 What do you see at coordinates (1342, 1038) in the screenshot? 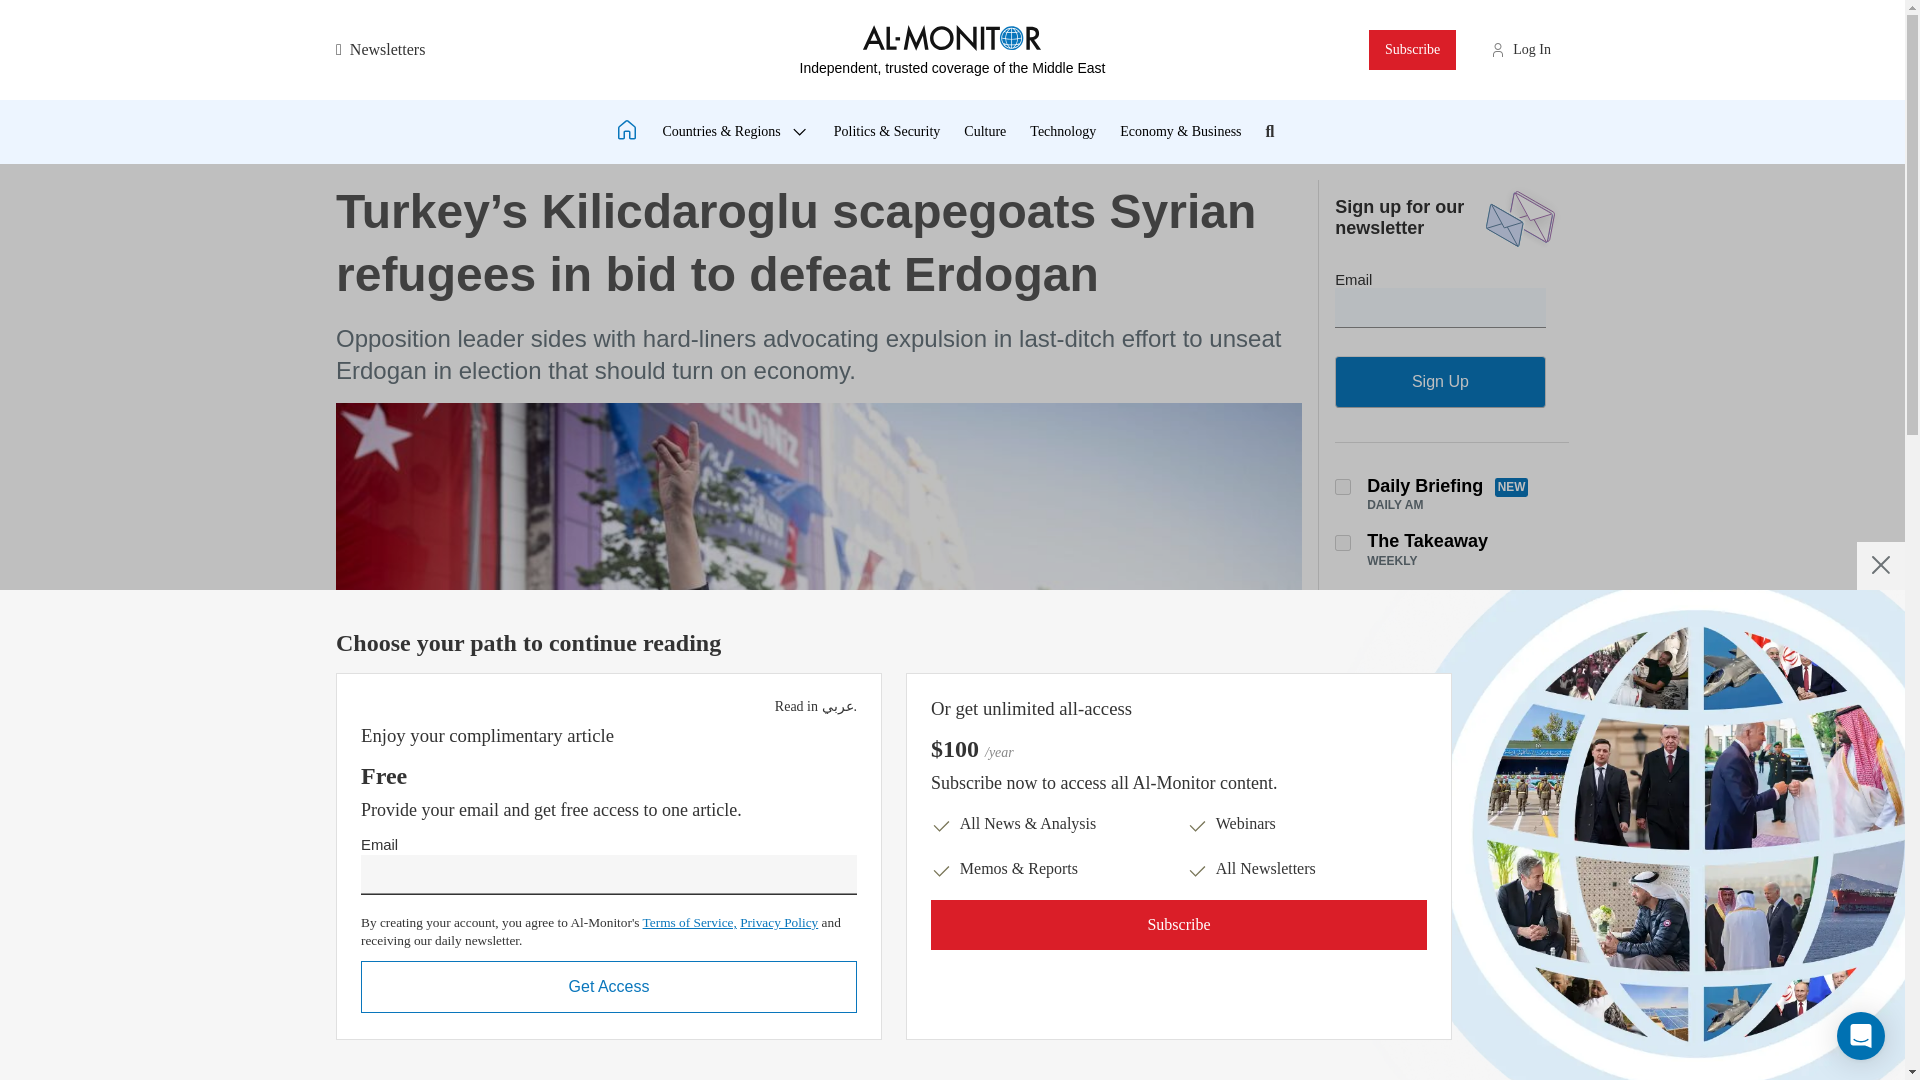
I see `Palestine Briefing` at bounding box center [1342, 1038].